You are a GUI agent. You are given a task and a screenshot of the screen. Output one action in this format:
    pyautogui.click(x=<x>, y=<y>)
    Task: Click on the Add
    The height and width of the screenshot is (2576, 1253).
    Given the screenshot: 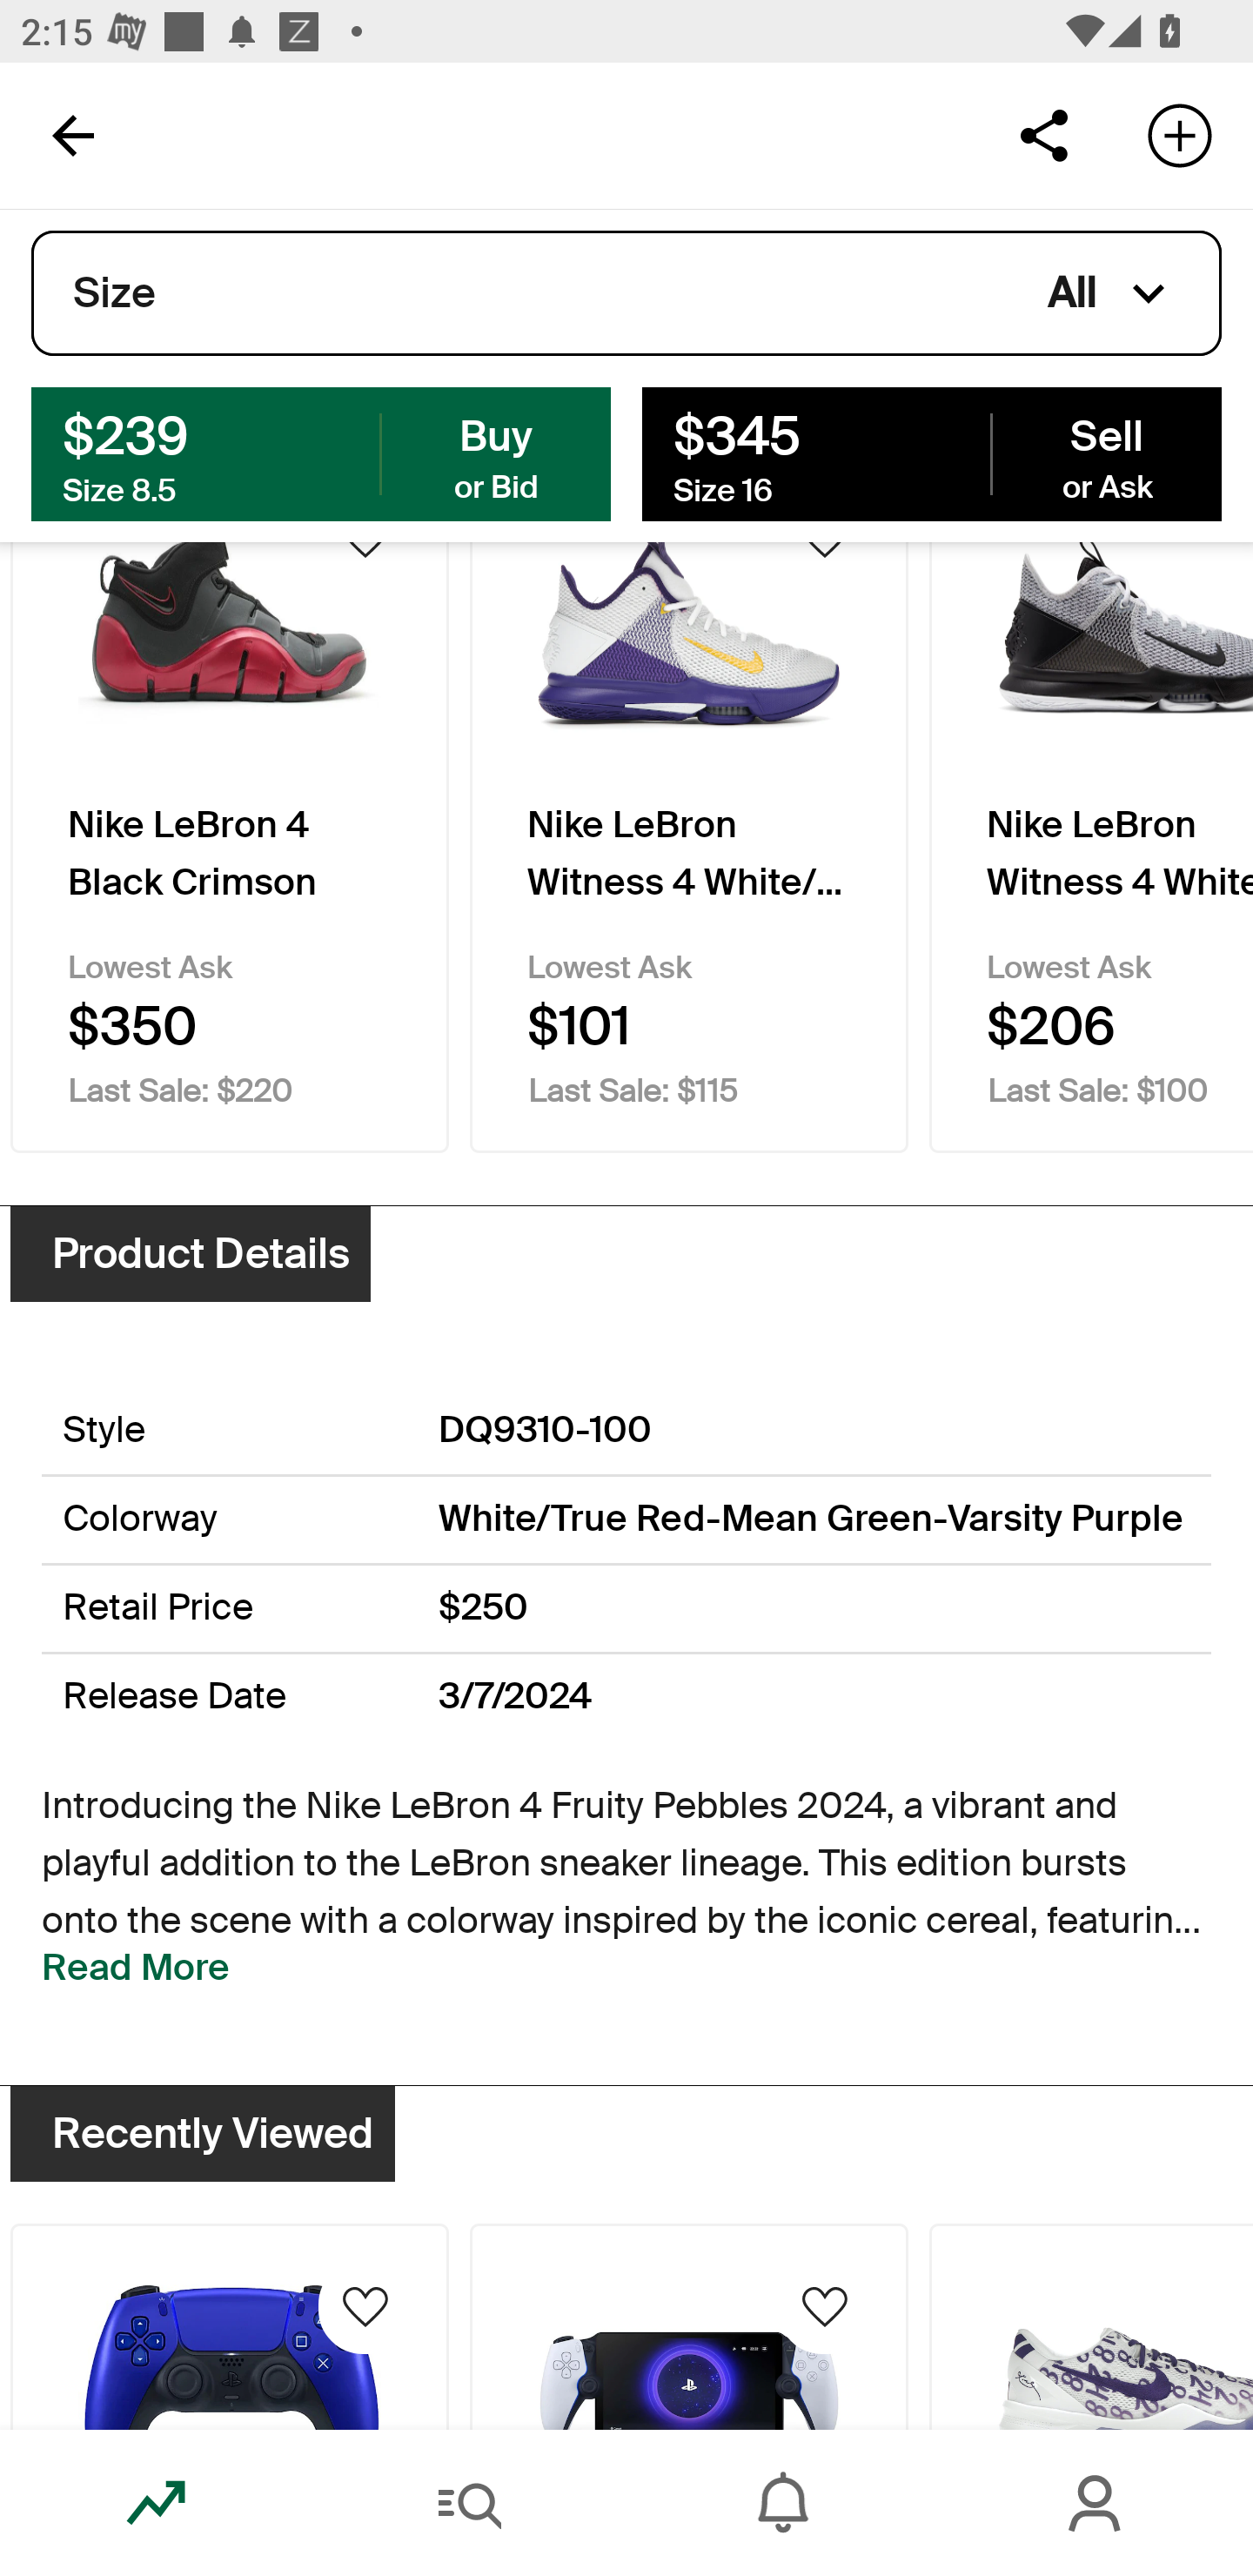 What is the action you would take?
    pyautogui.click(x=1180, y=134)
    